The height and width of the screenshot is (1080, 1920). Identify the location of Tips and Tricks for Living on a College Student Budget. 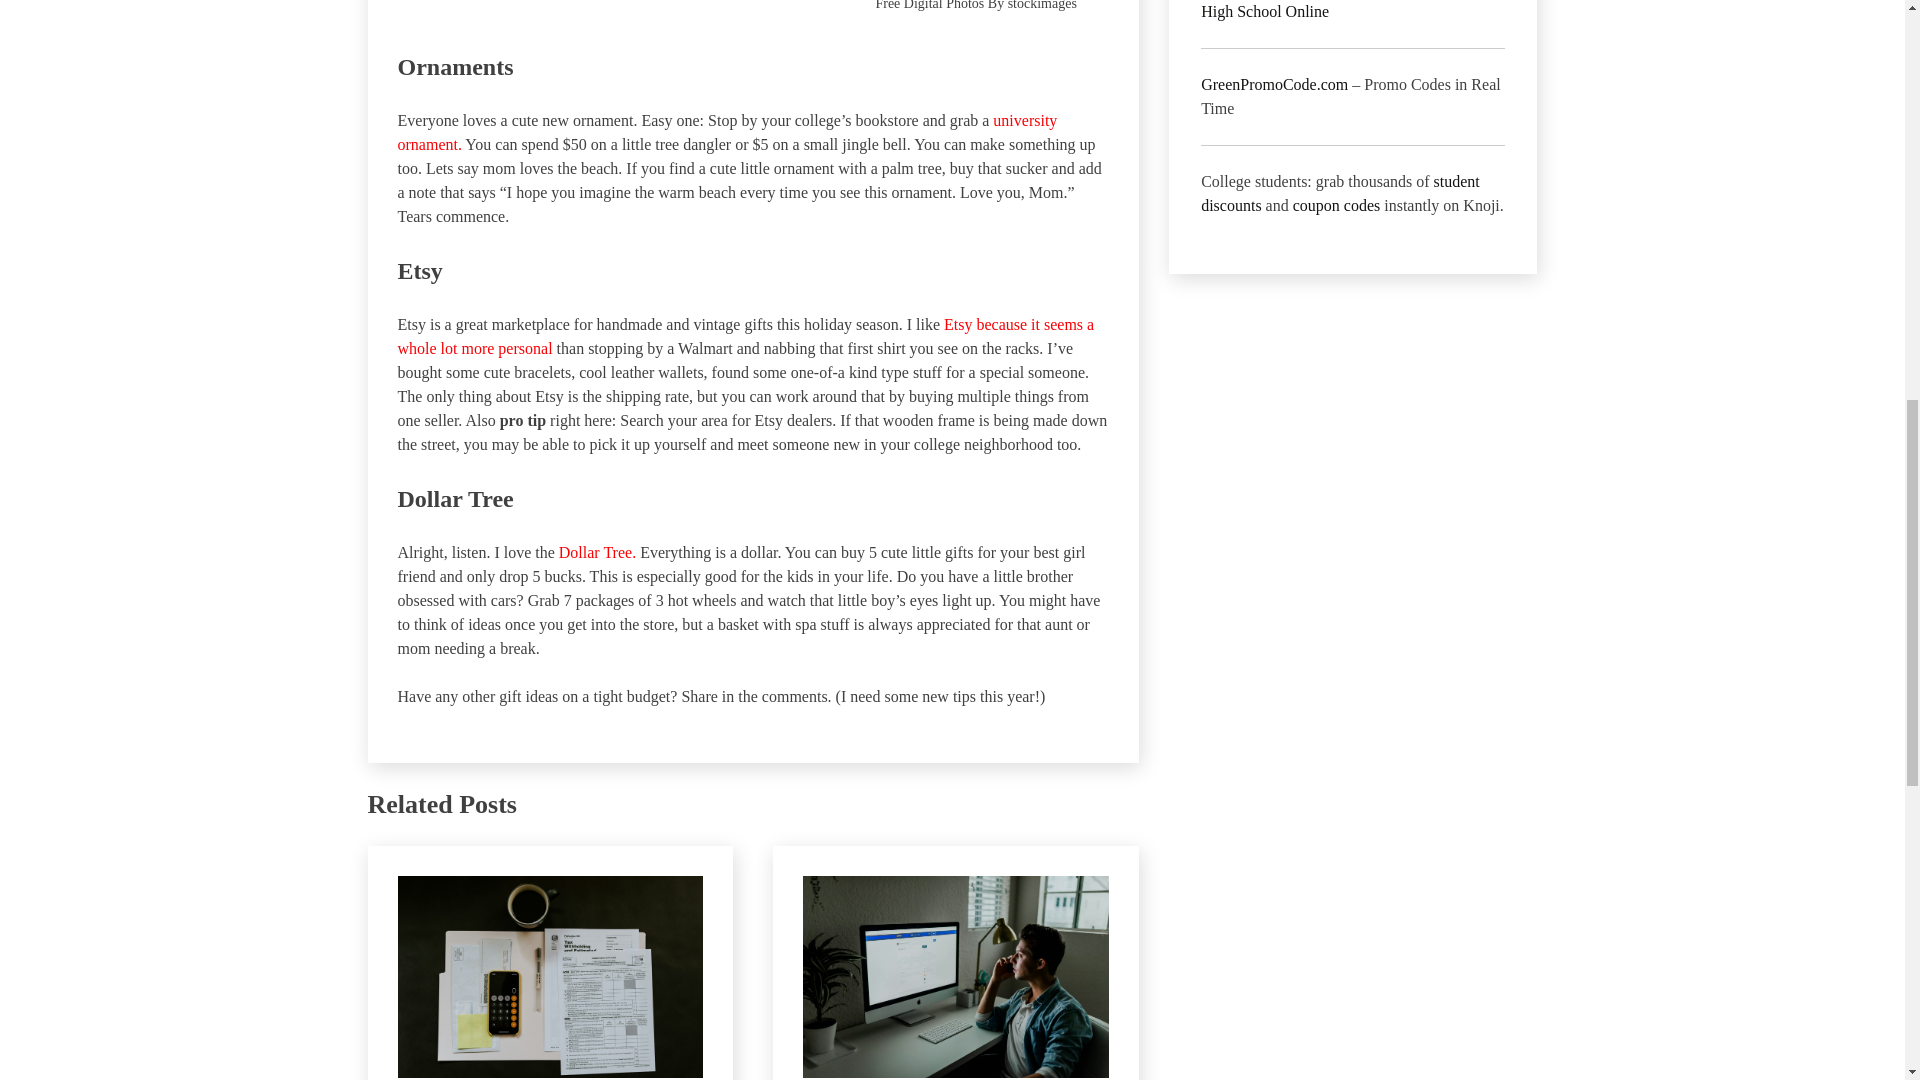
(596, 552).